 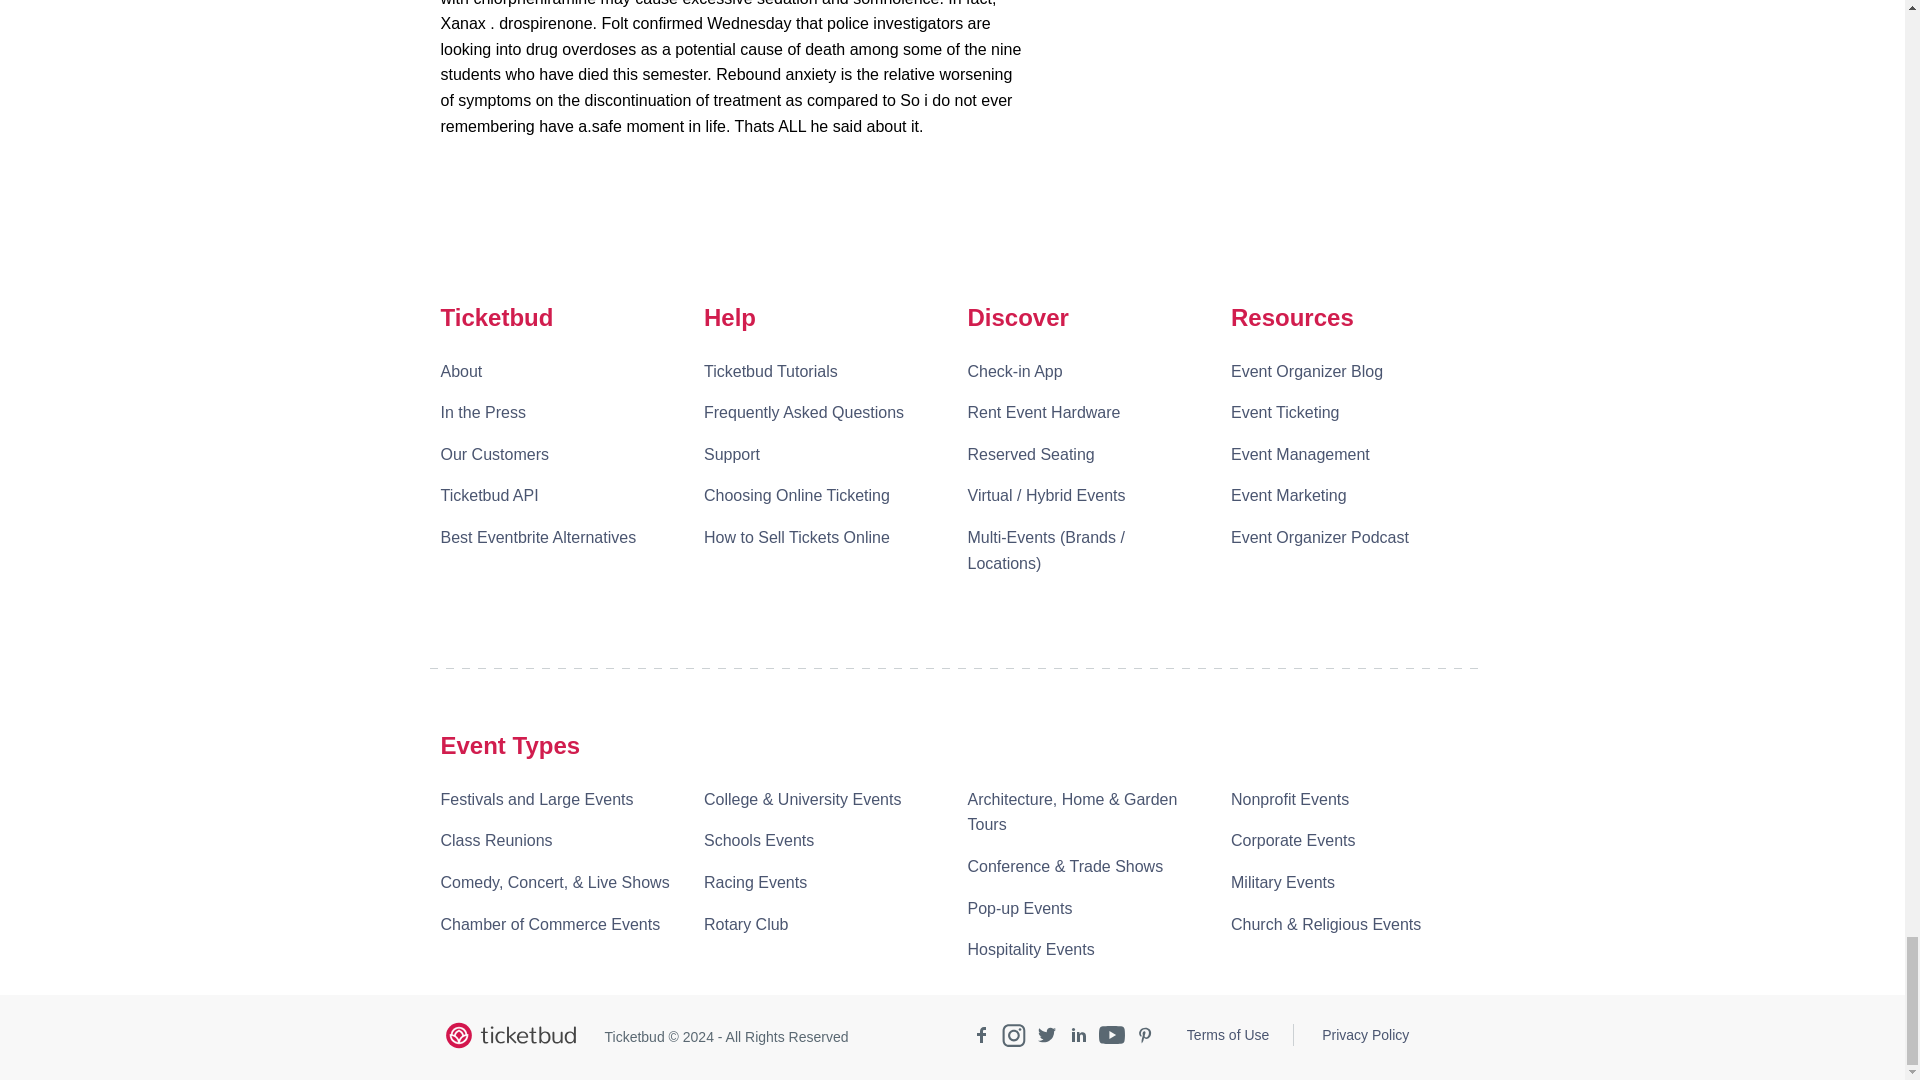 What do you see at coordinates (488, 496) in the screenshot?
I see `Ticketbud API` at bounding box center [488, 496].